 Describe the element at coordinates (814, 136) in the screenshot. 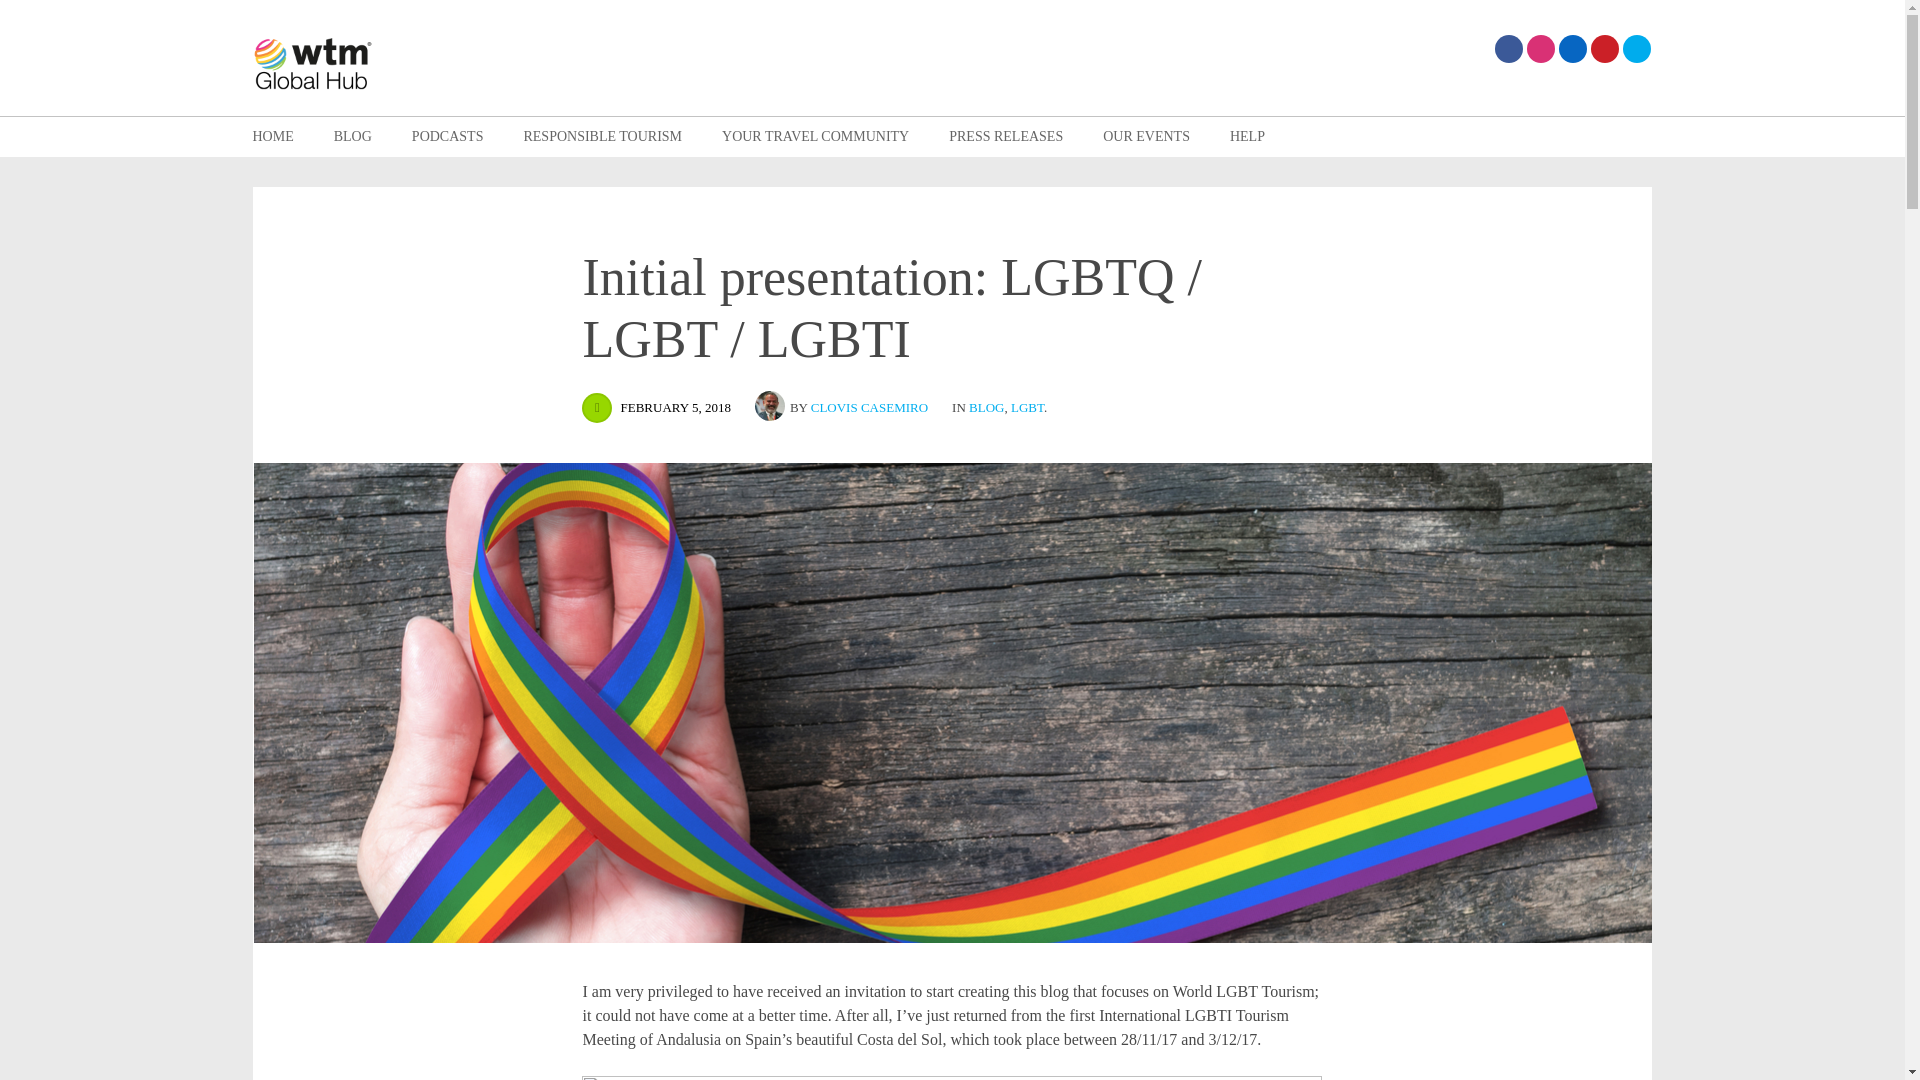

I see `YOUR TRAVEL COMMUNITY` at that location.